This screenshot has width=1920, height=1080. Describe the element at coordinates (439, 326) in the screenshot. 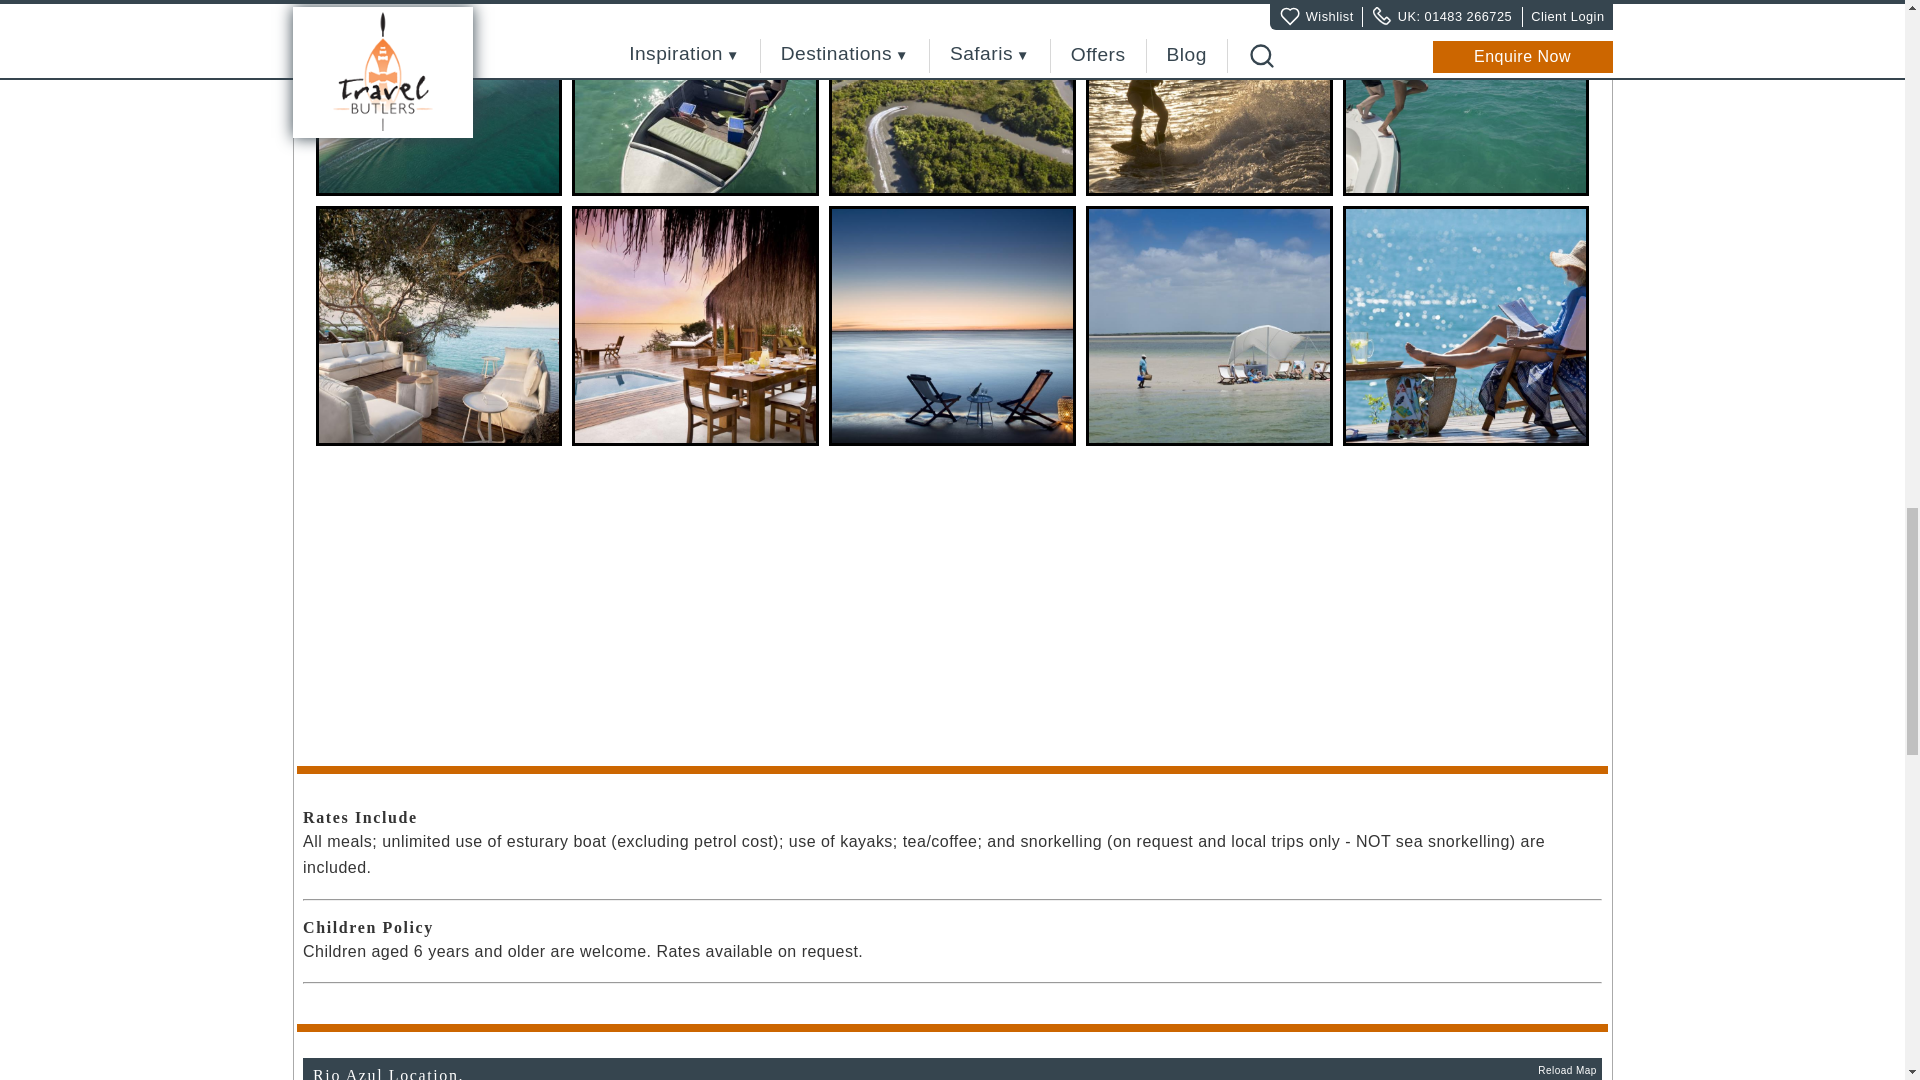

I see `Outdoor Lounge` at that location.